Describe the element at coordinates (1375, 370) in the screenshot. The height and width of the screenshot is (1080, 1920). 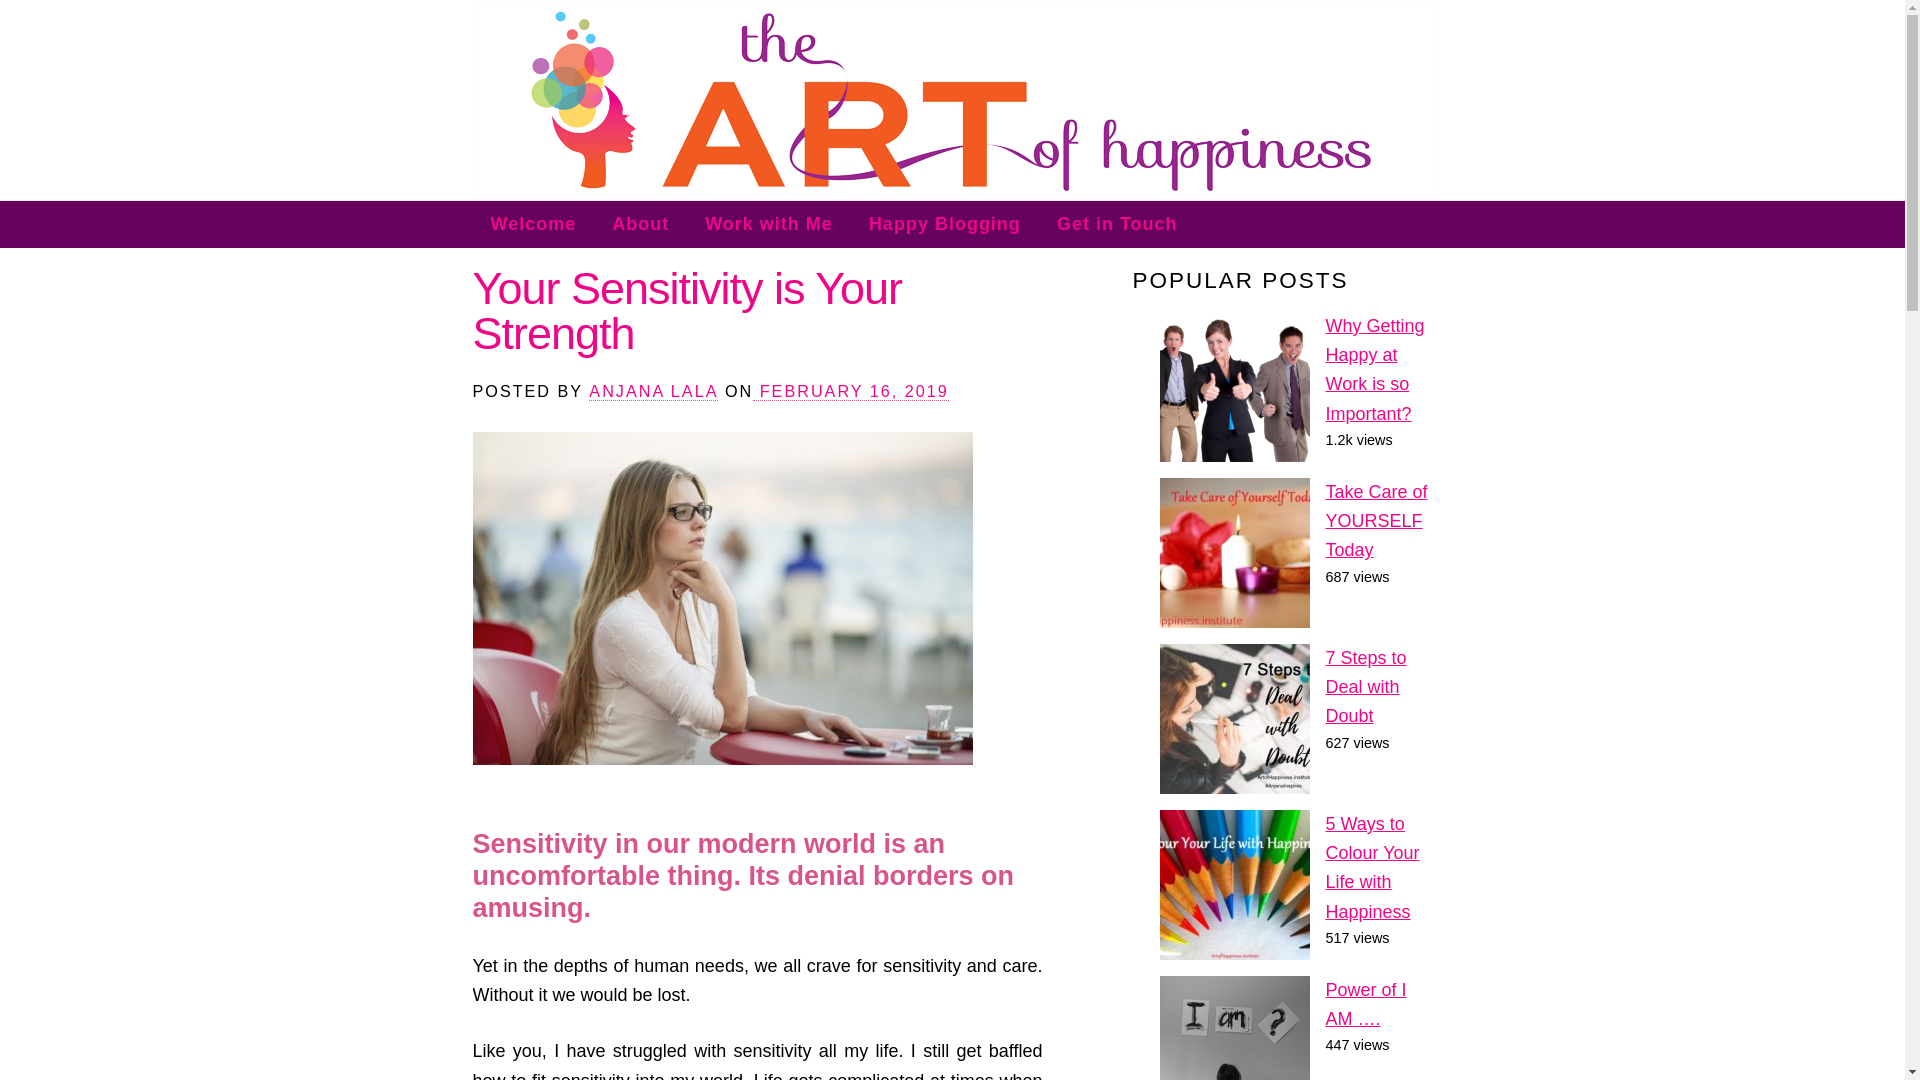
I see `Why Getting Happy at Work is so Important?` at that location.